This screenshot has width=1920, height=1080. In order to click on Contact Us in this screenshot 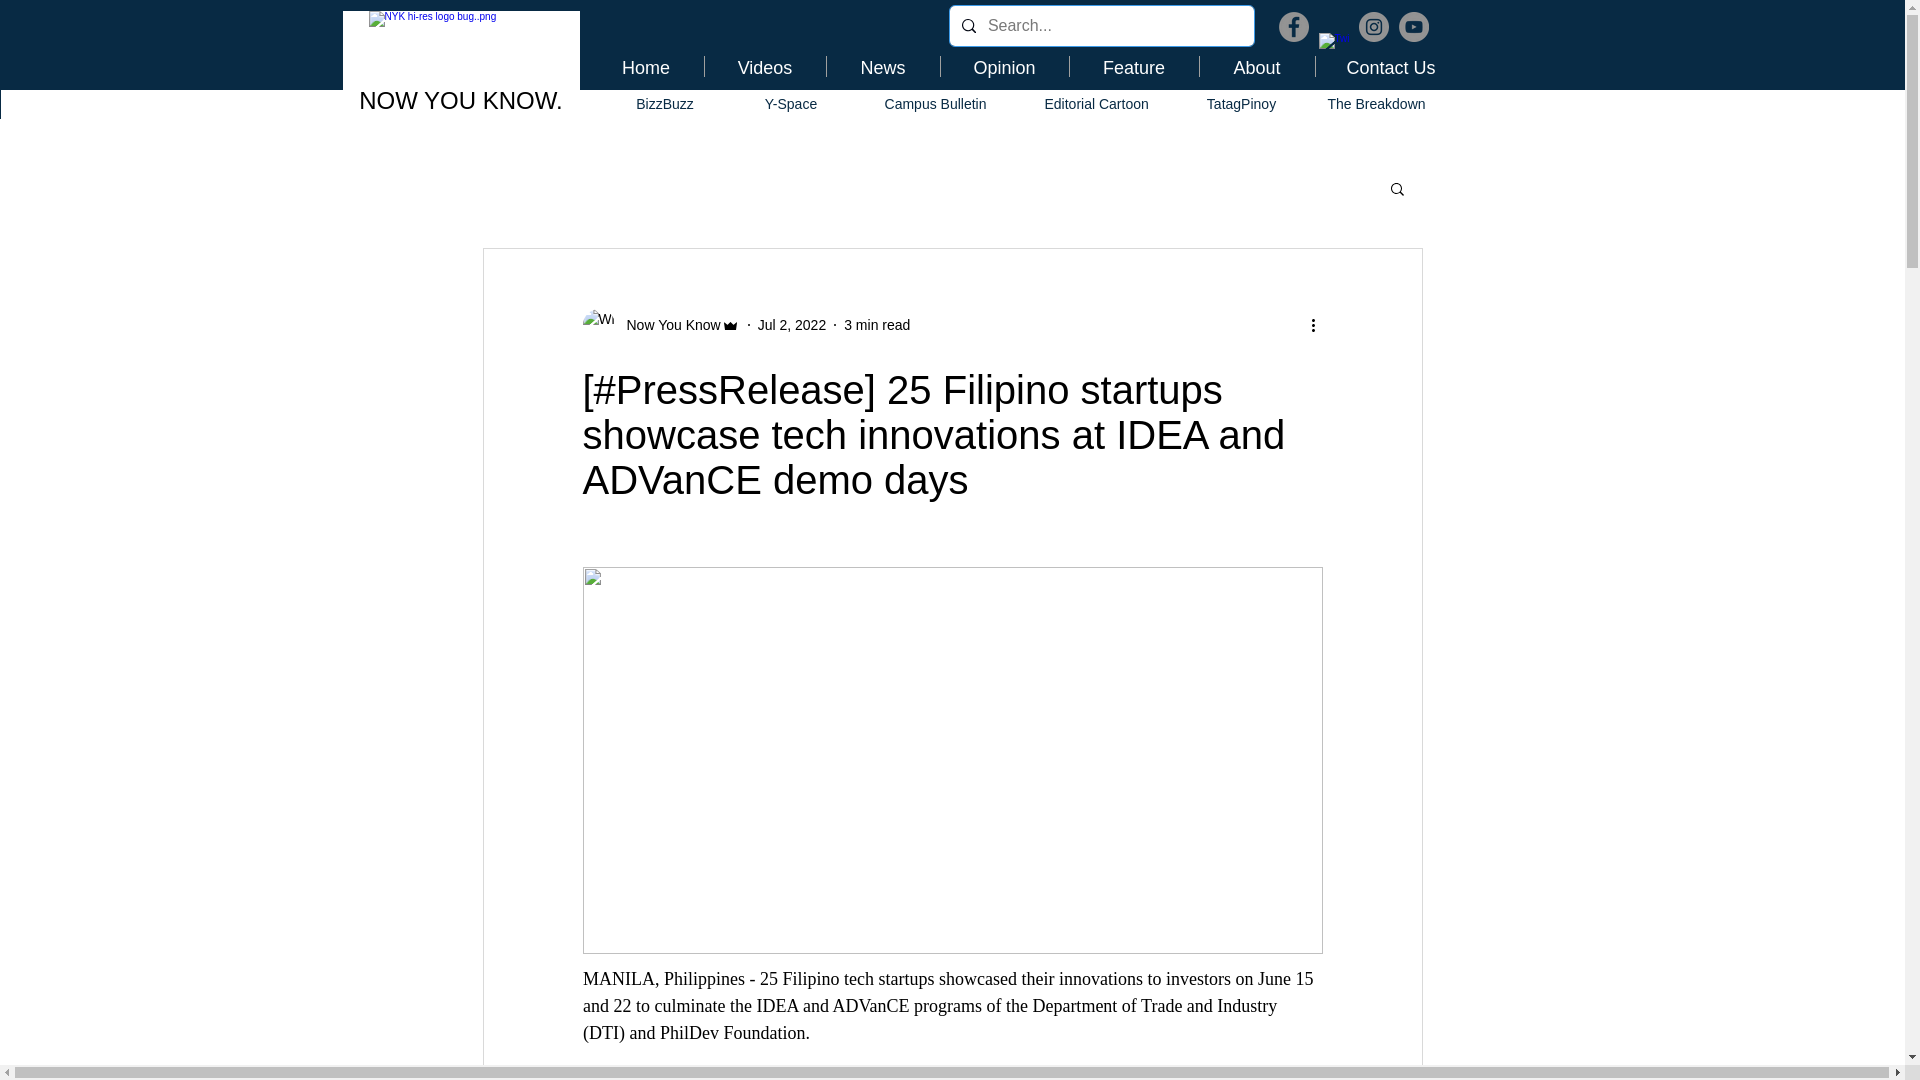, I will do `click(1390, 66)`.